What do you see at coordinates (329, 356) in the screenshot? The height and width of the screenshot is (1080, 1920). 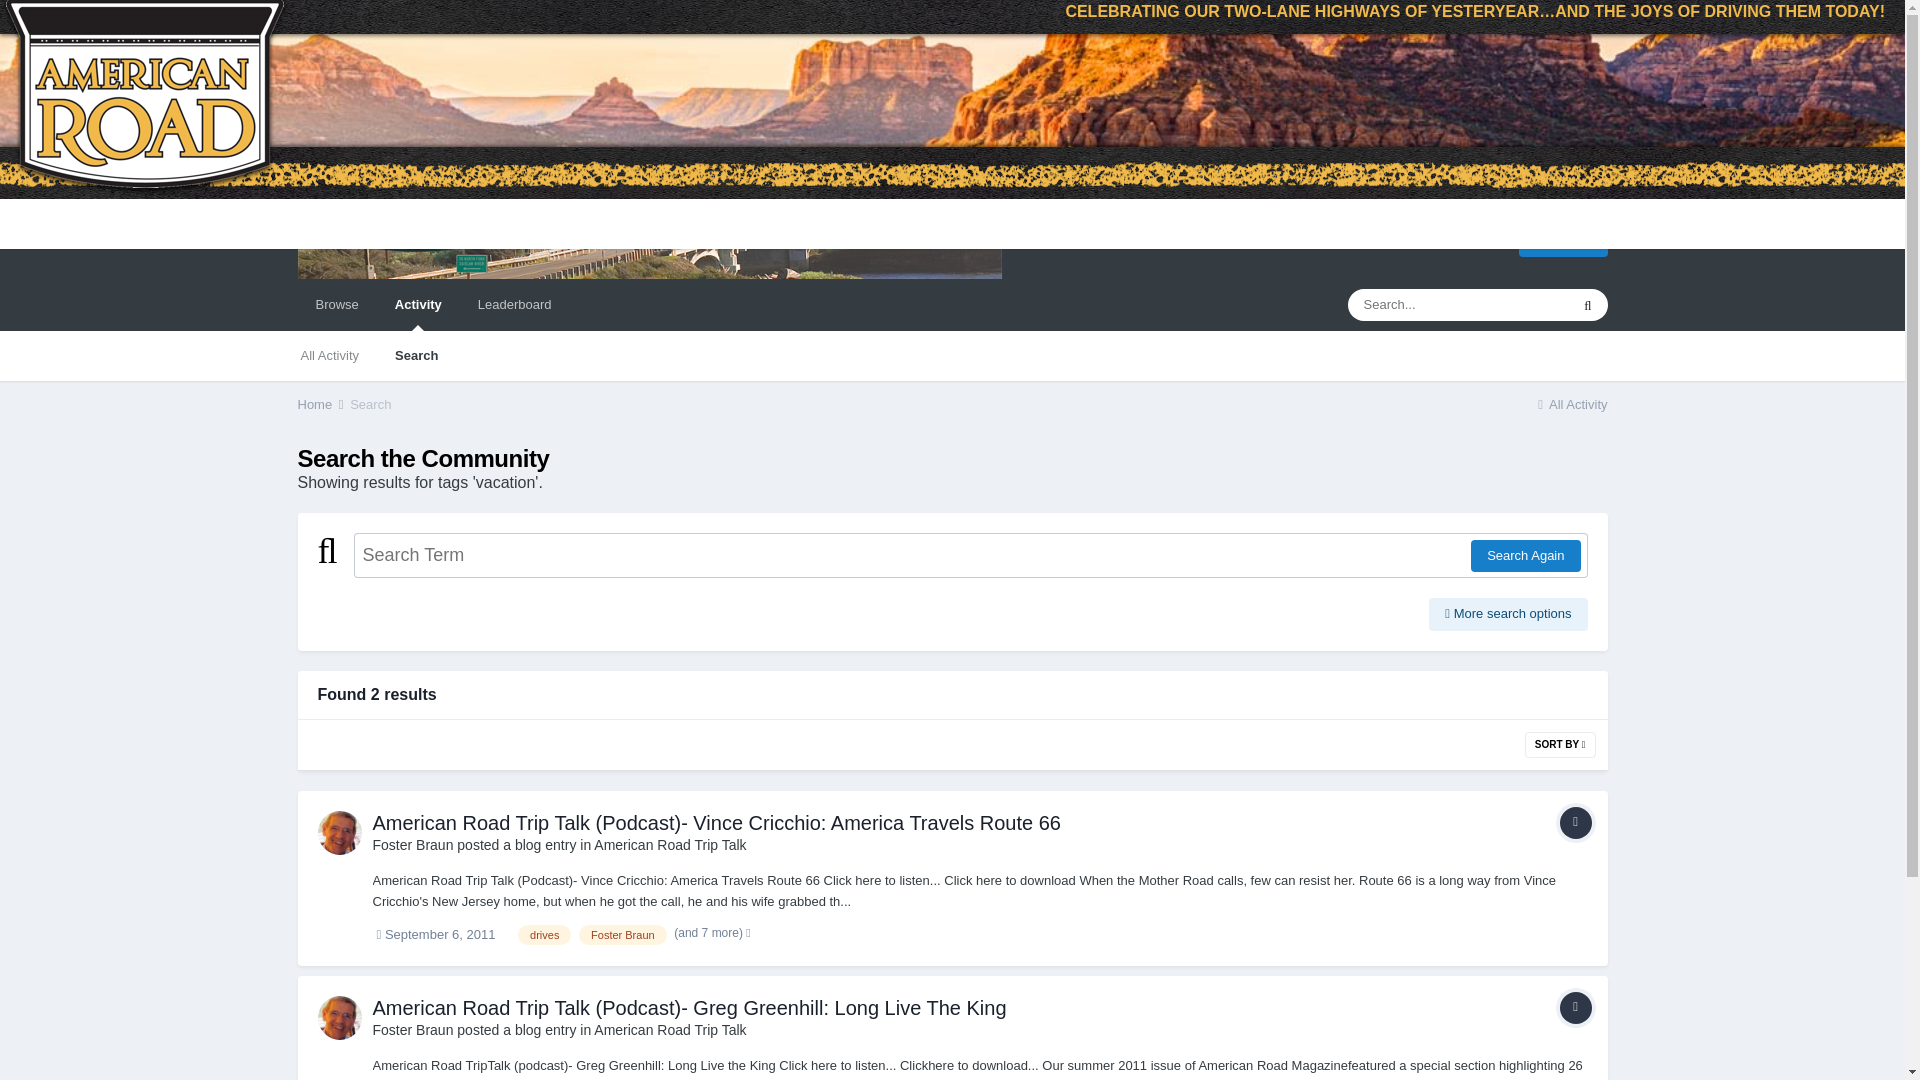 I see `All Activity` at bounding box center [329, 356].